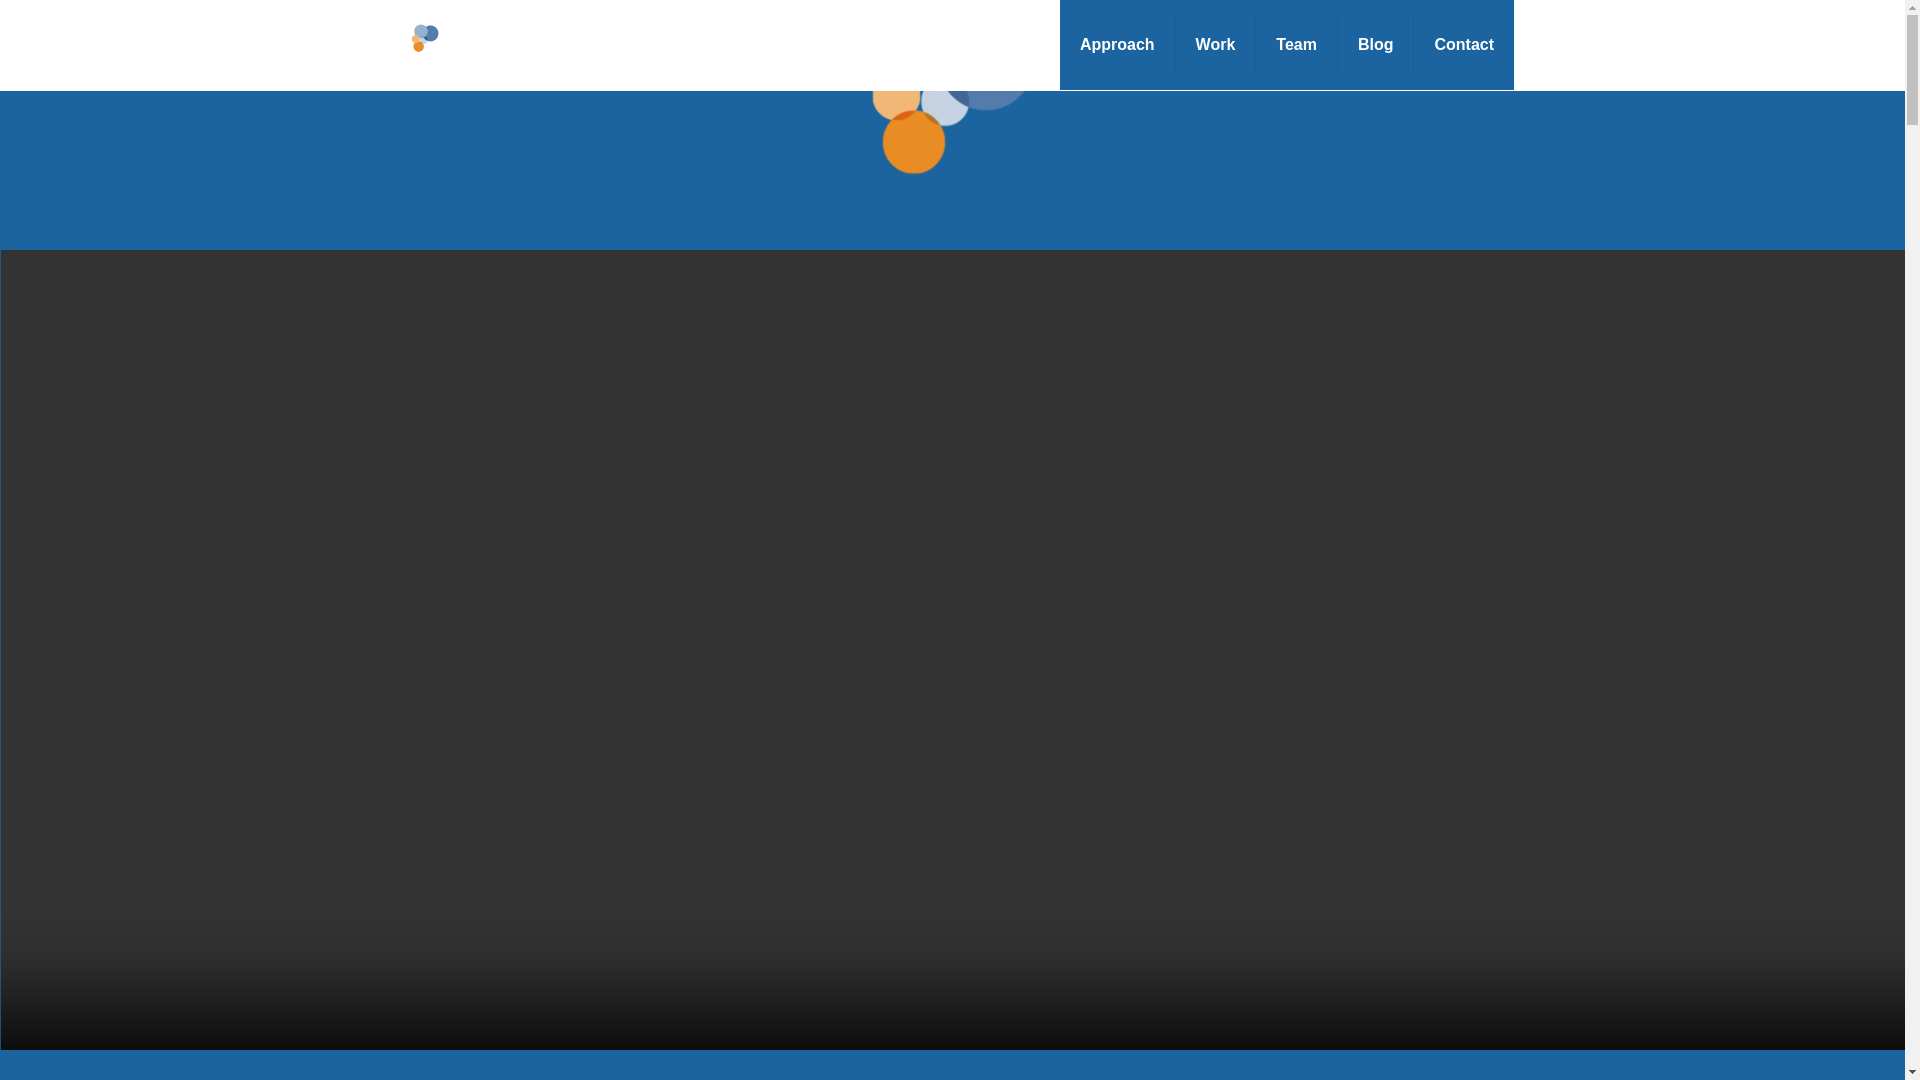 This screenshot has height=1080, width=1920. Describe the element at coordinates (1117, 44) in the screenshot. I see `Approach` at that location.